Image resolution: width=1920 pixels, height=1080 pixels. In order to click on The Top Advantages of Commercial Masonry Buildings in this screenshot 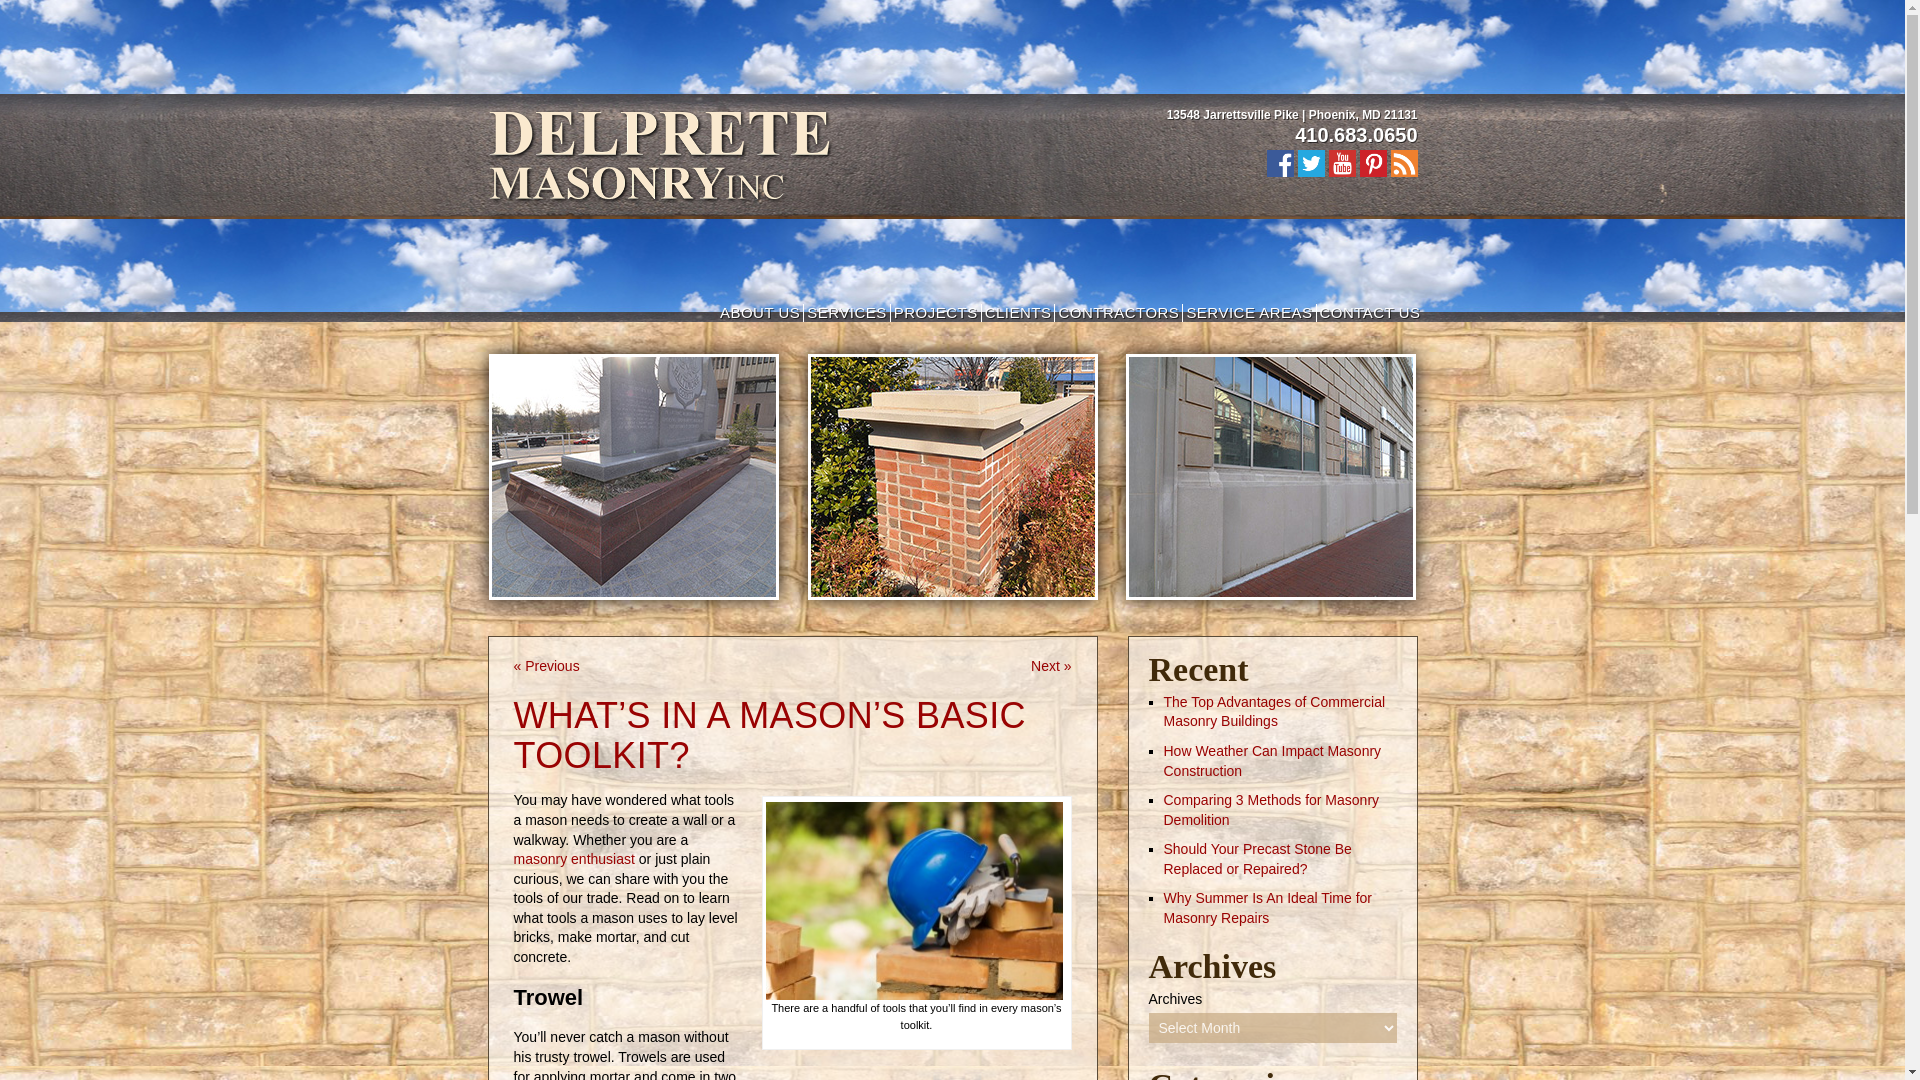, I will do `click(1274, 712)`.